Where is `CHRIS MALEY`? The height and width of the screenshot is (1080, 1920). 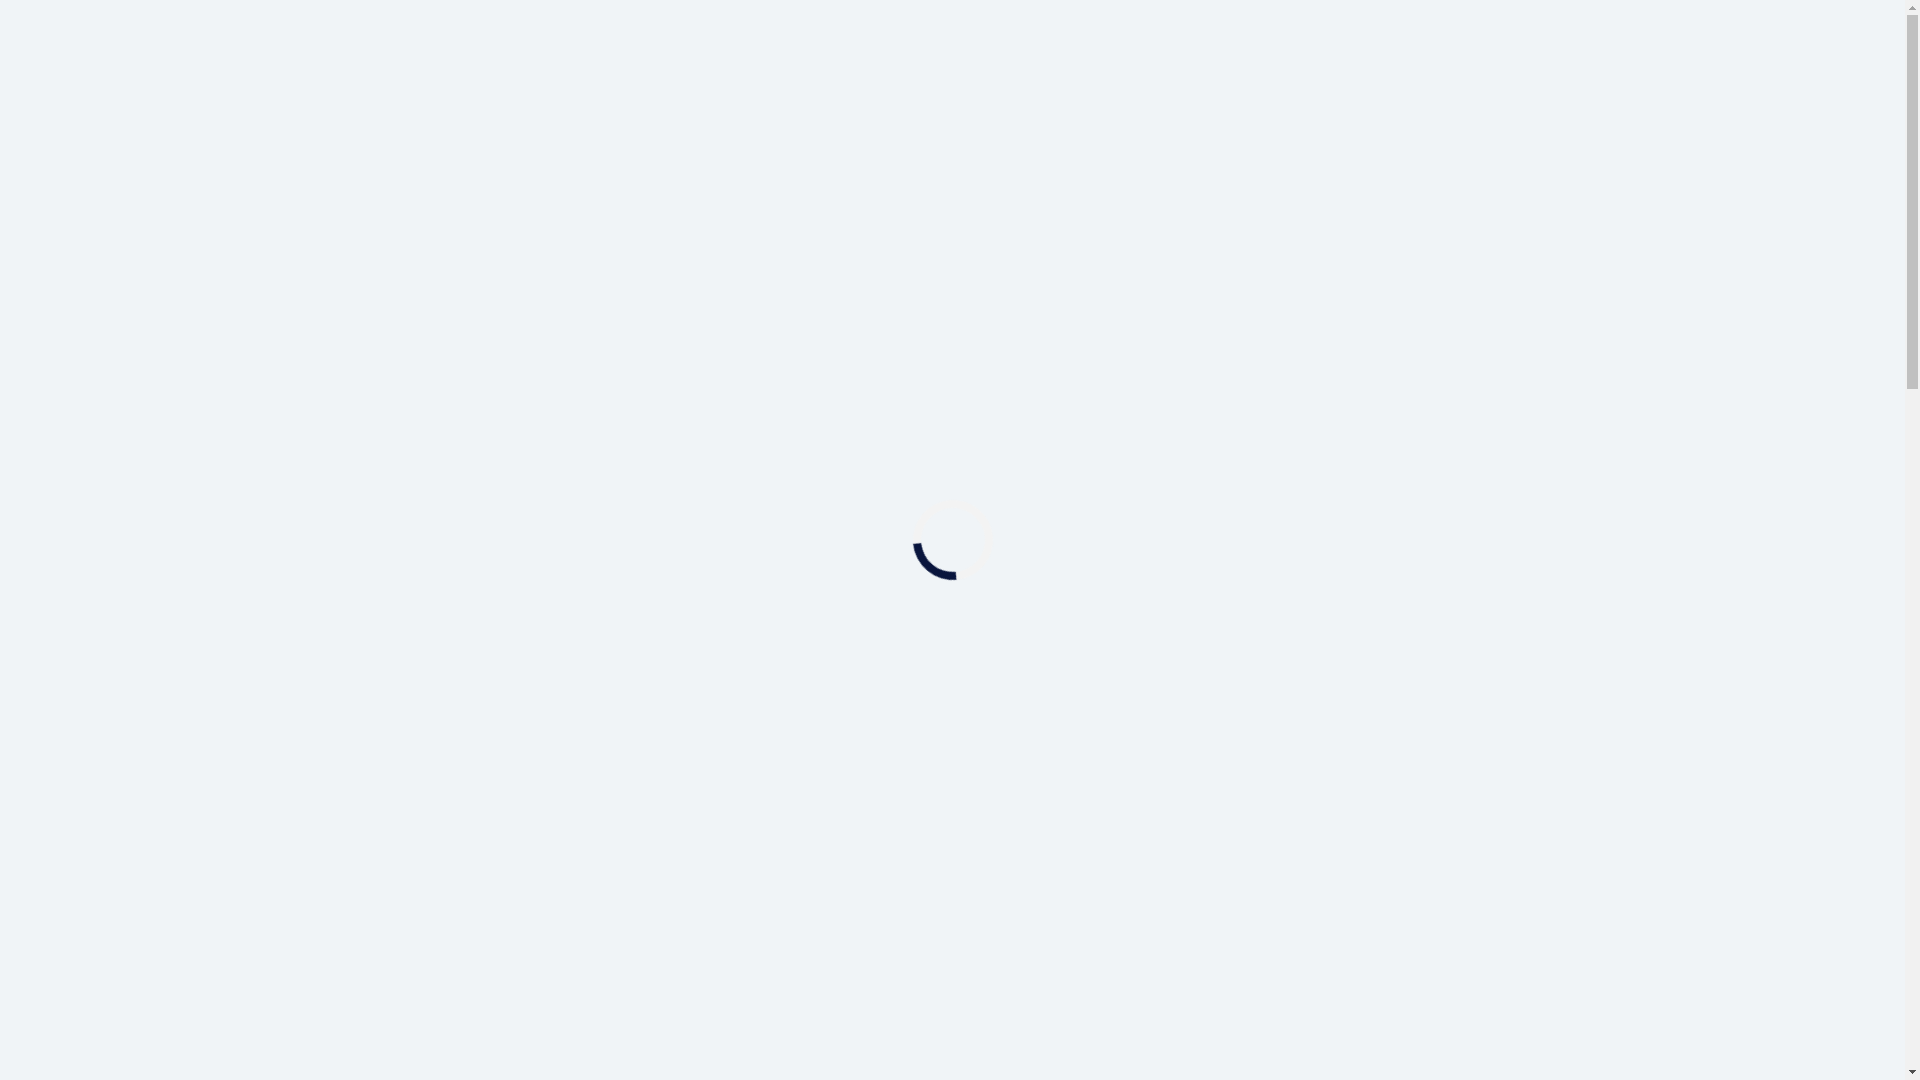
CHRIS MALEY is located at coordinates (396, 462).